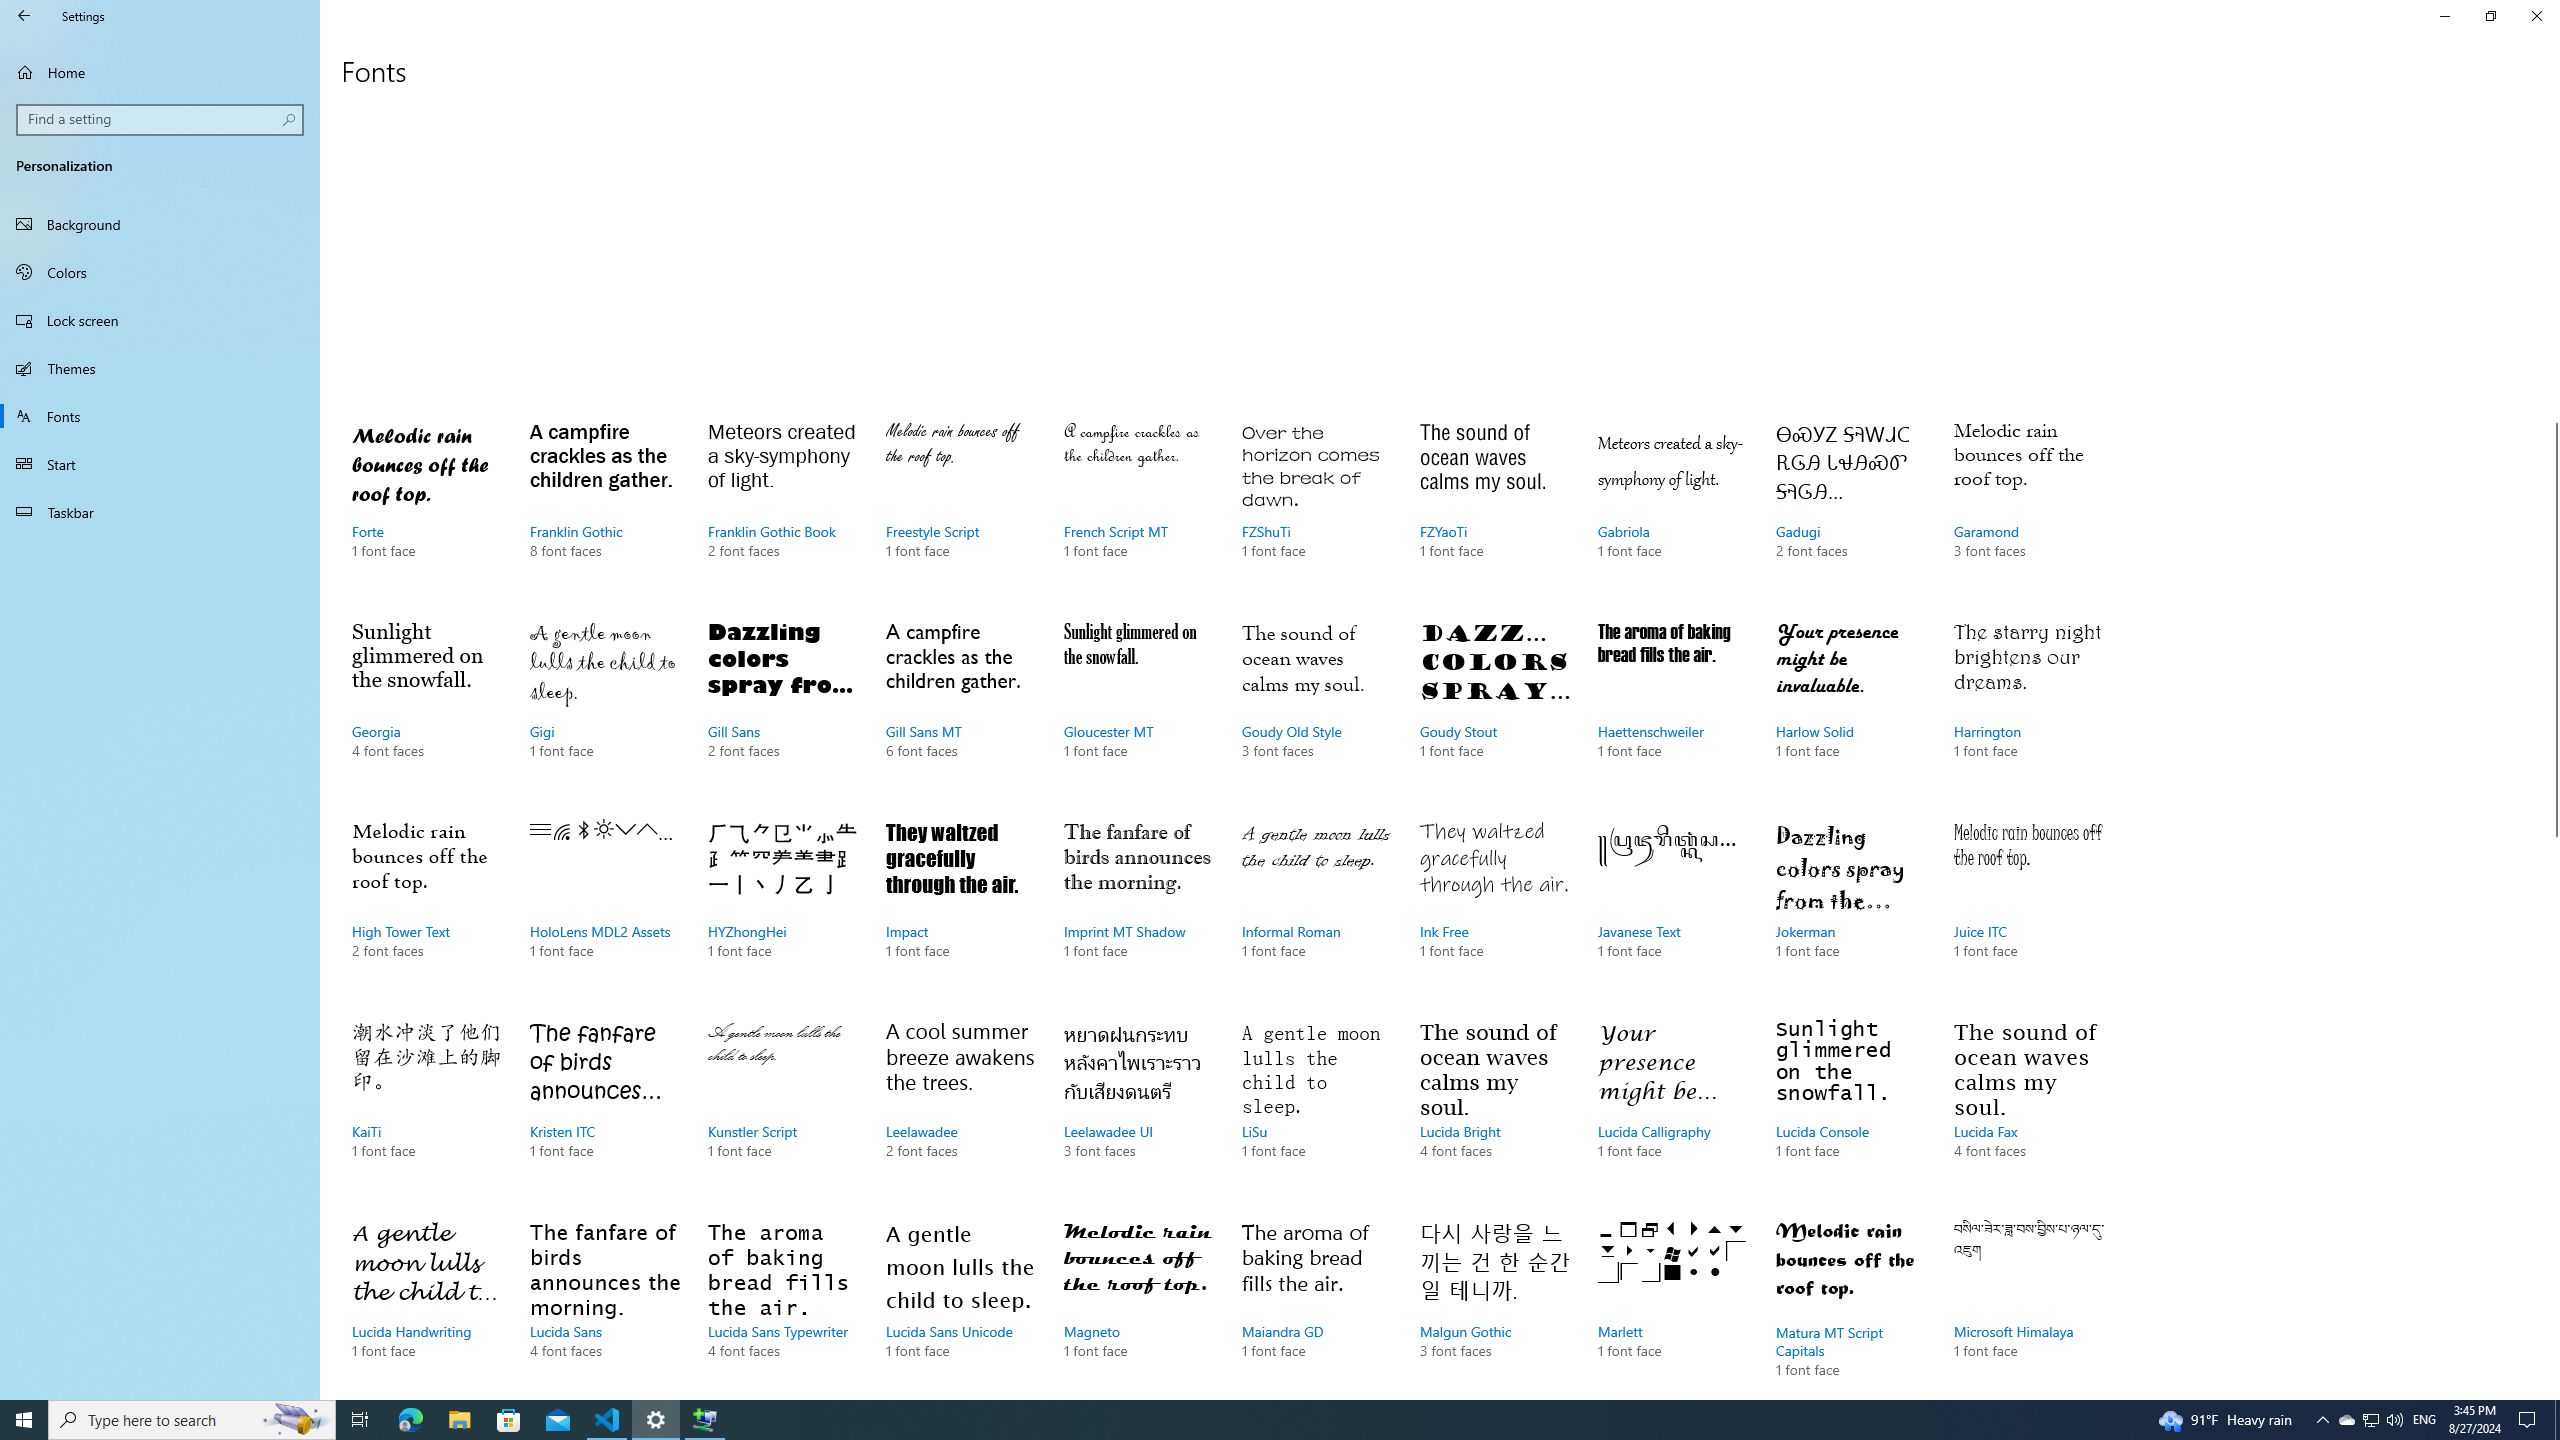  I want to click on File Explorer, so click(459, 1420).